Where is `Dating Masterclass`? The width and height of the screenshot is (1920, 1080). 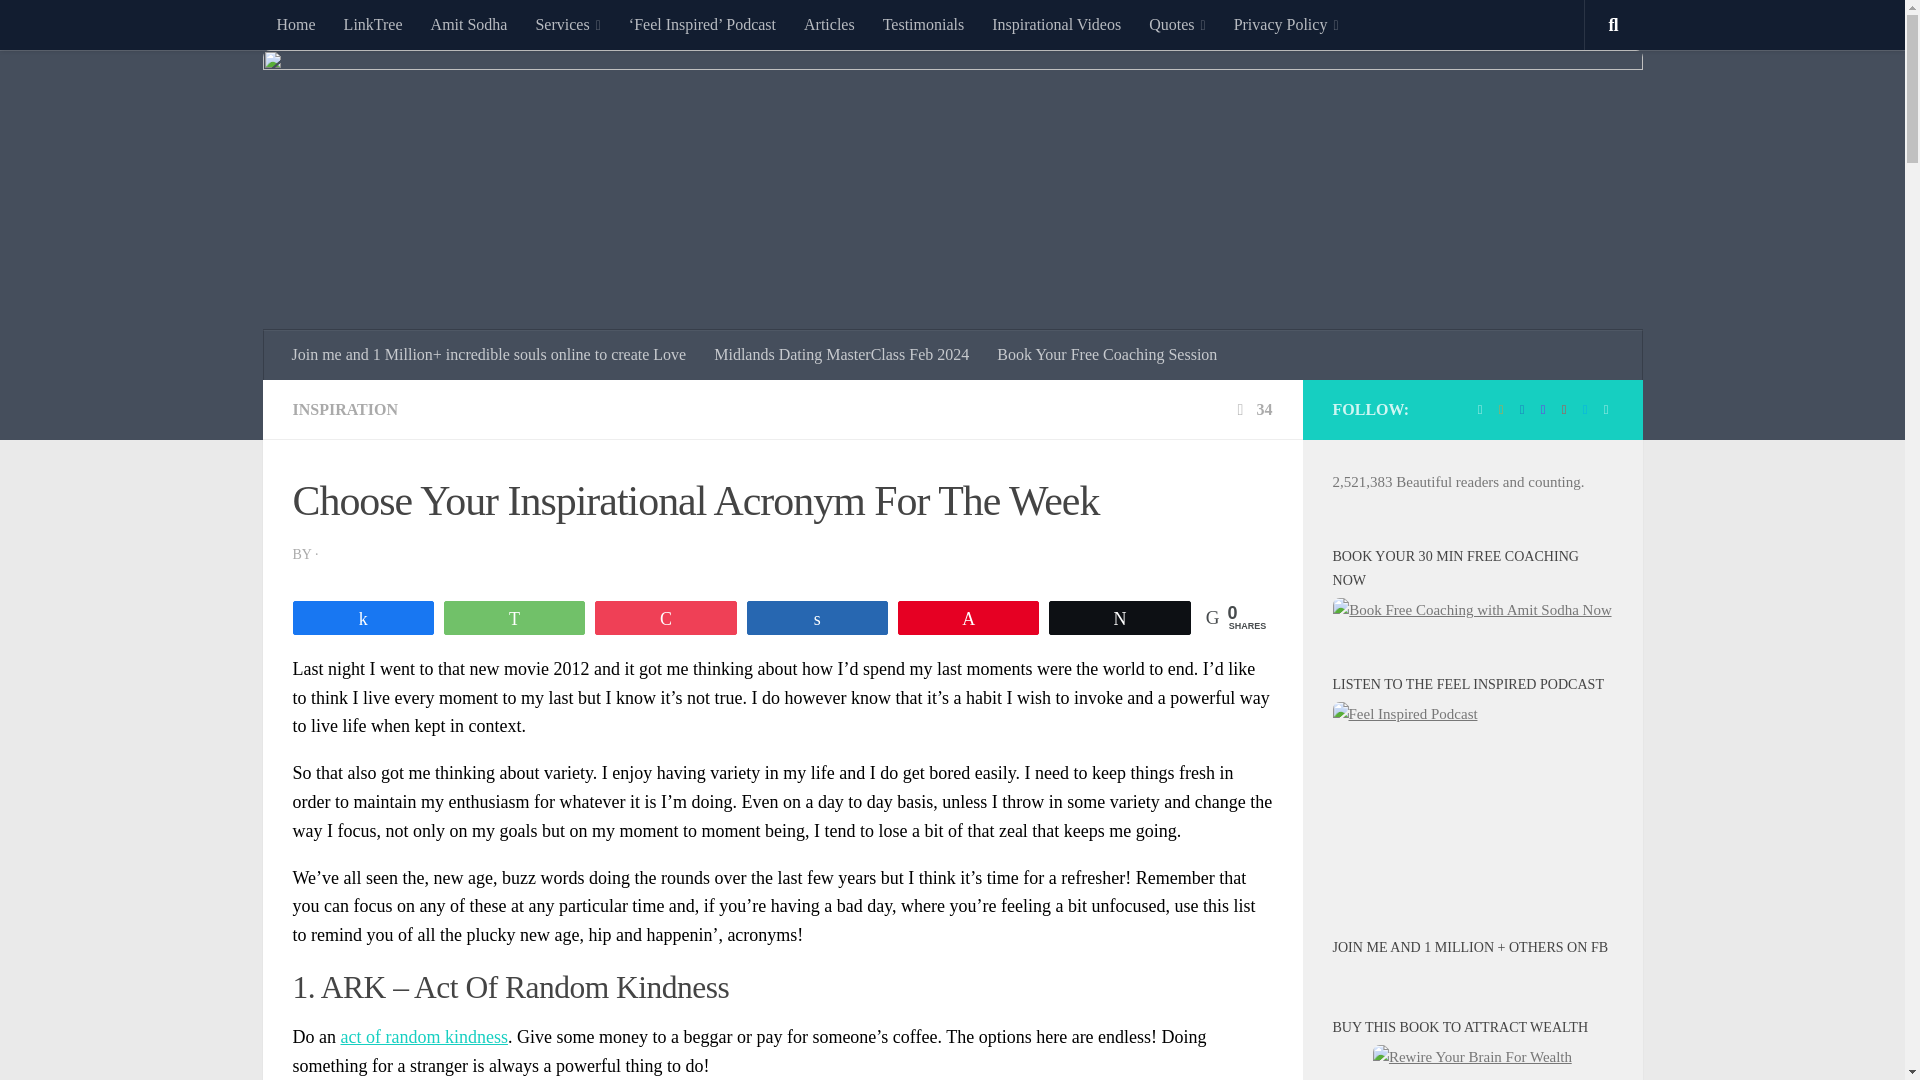 Dating Masterclass is located at coordinates (842, 355).